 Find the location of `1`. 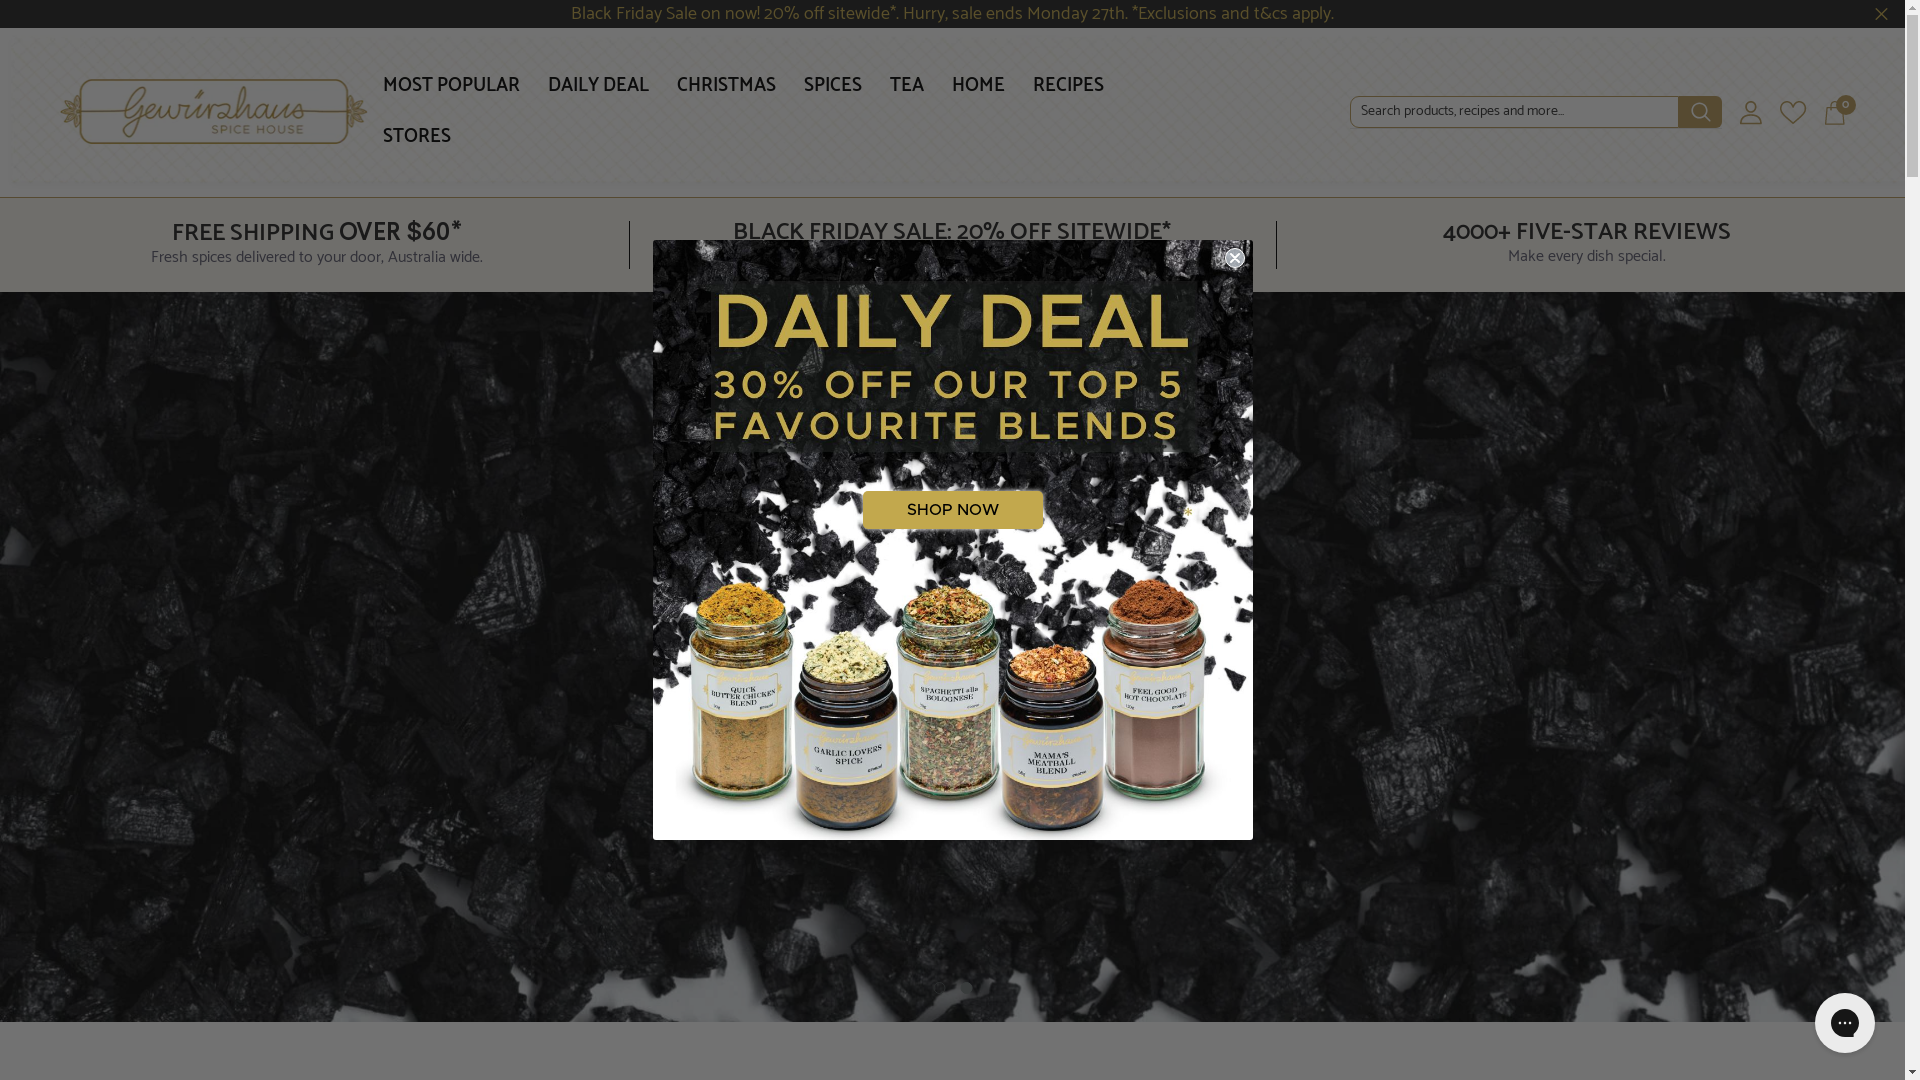

1 is located at coordinates (939, 988).